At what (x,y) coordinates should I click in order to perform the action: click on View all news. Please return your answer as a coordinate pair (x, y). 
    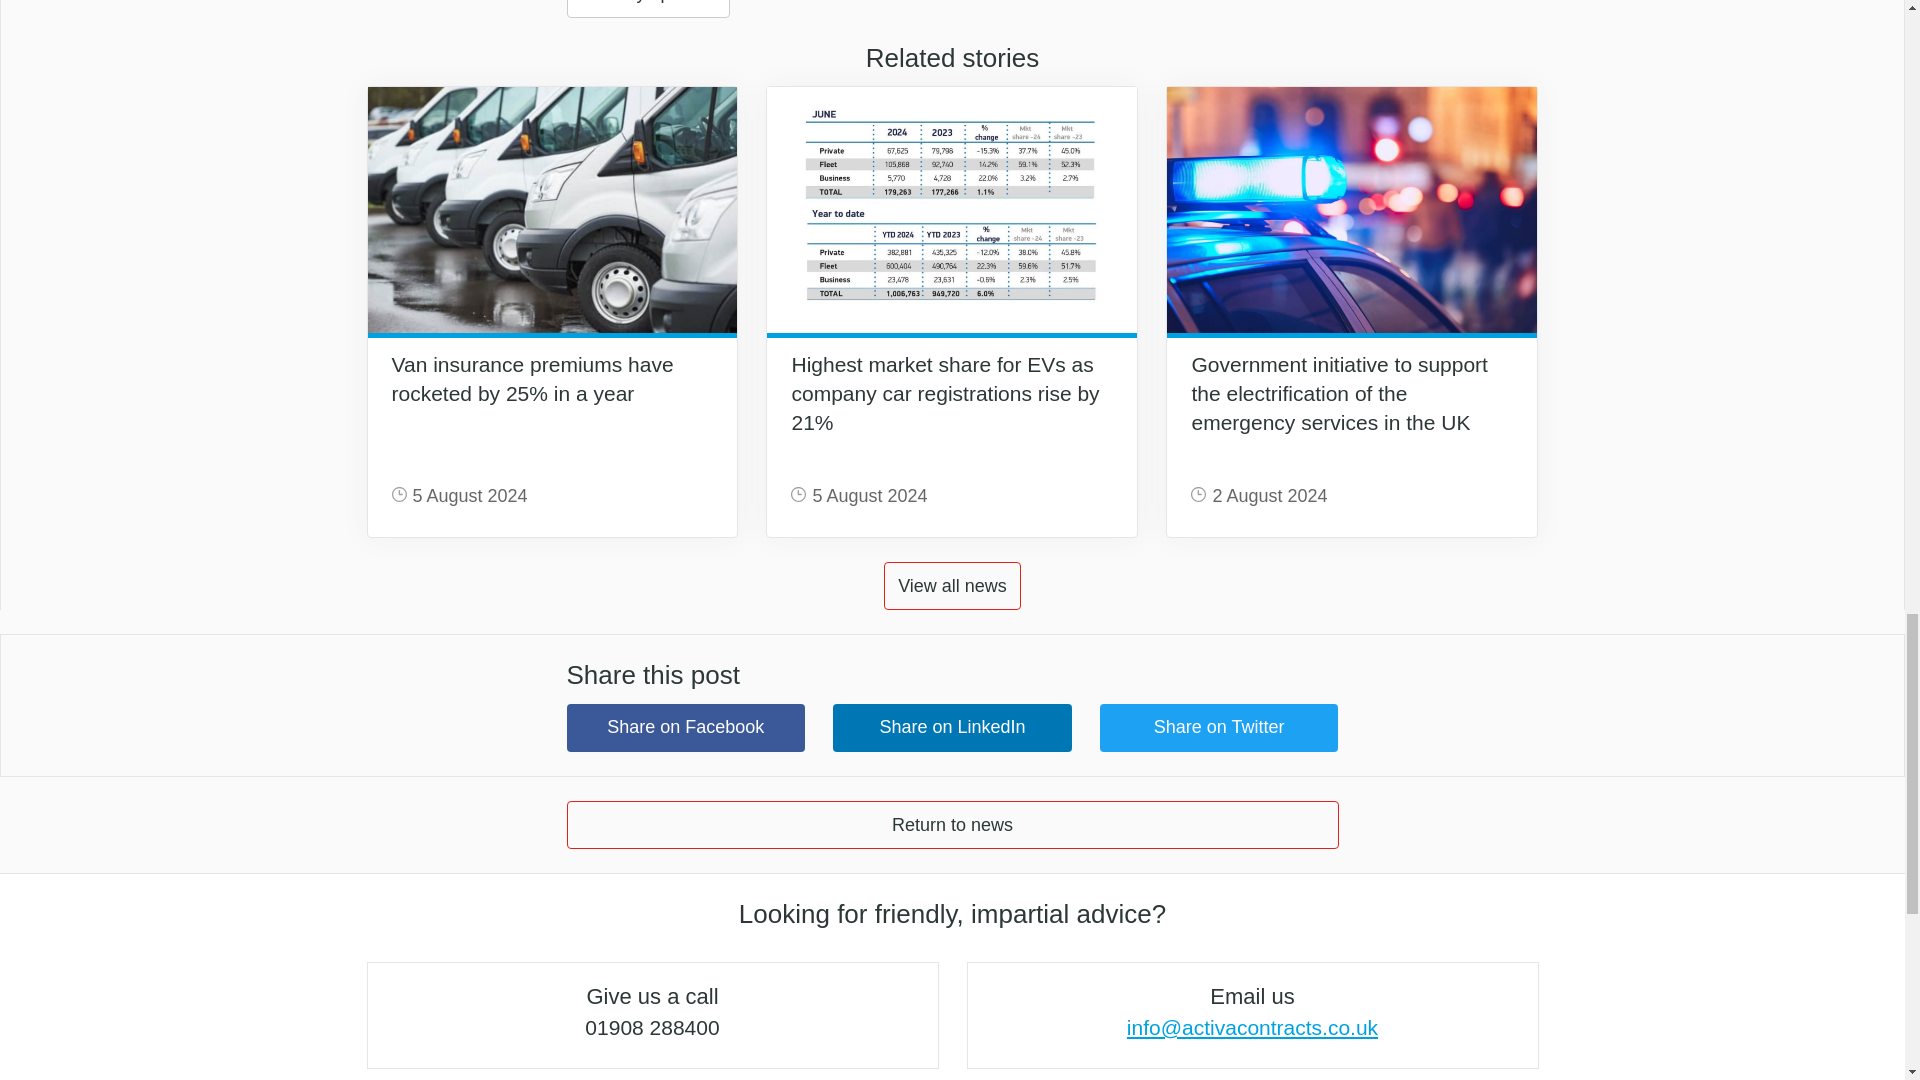
    Looking at the image, I should click on (952, 586).